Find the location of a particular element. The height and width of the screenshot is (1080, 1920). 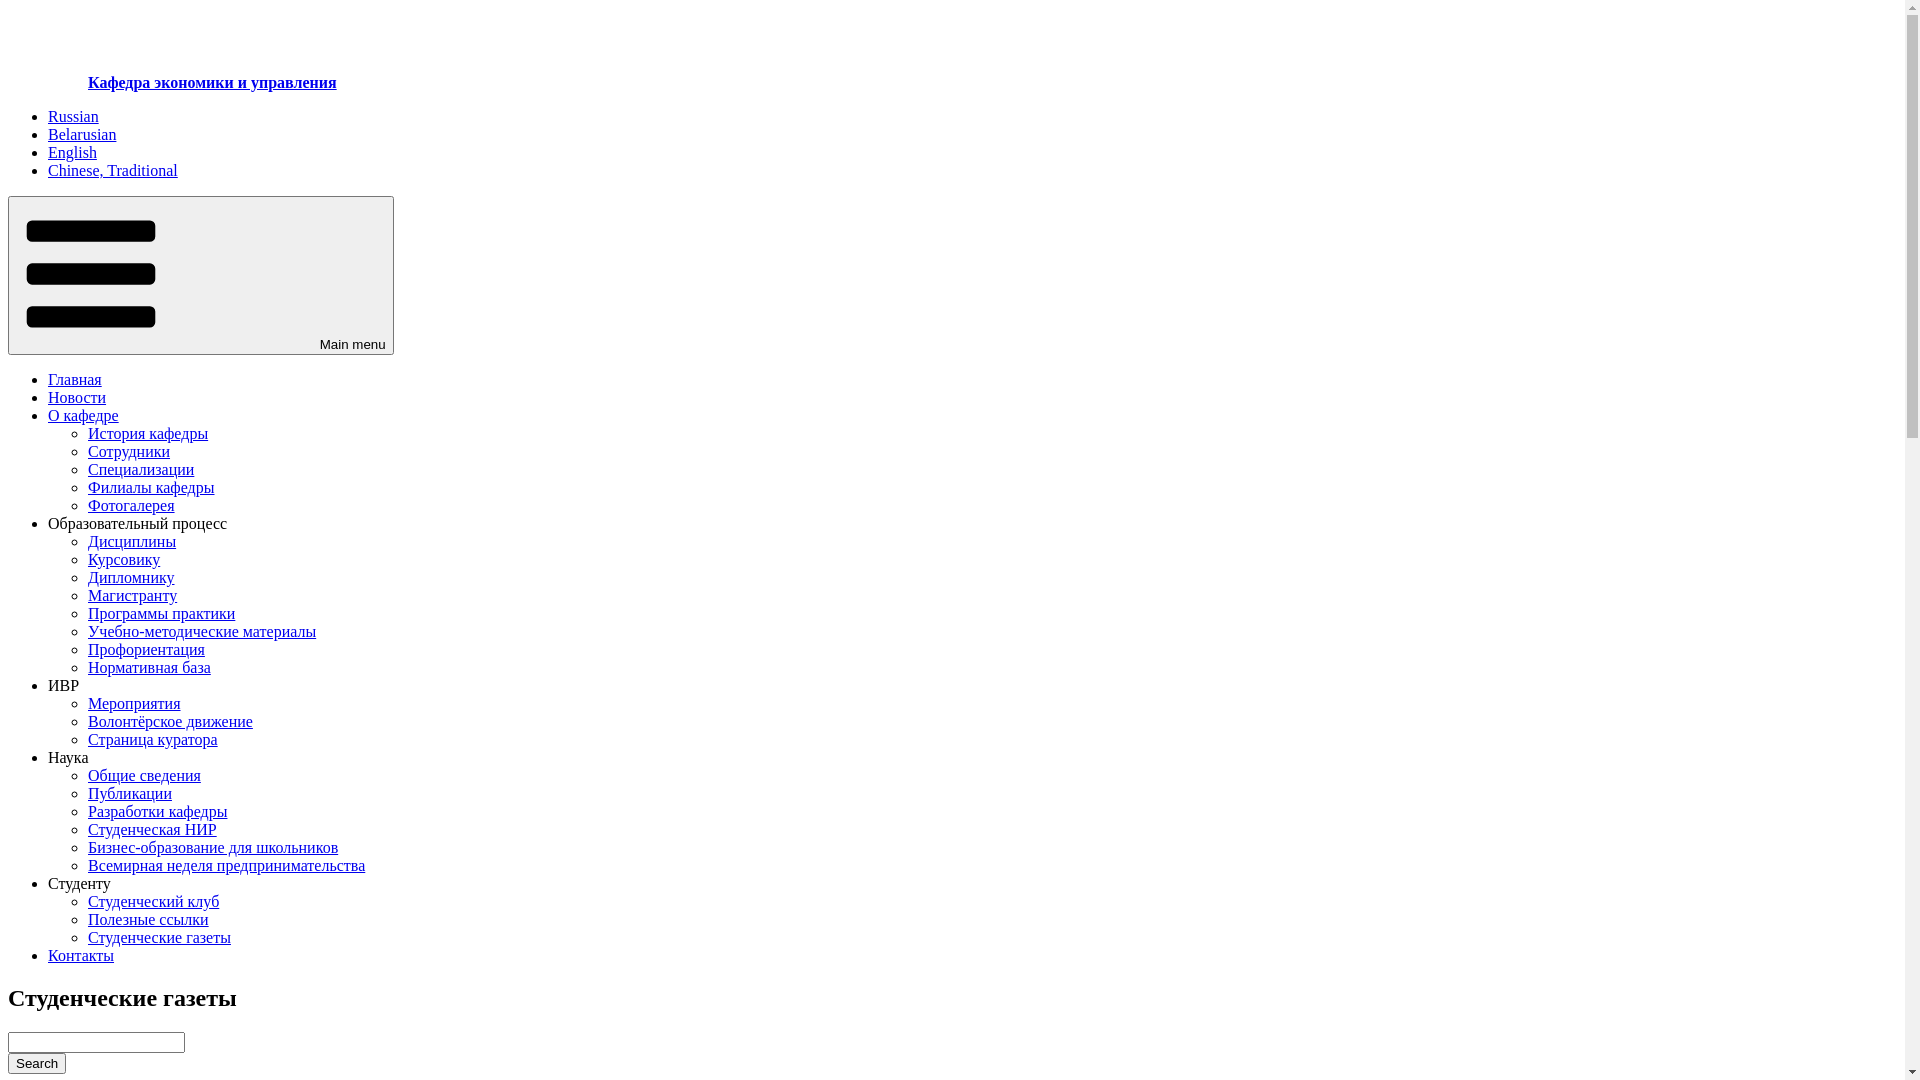

Belarusian is located at coordinates (82, 134).